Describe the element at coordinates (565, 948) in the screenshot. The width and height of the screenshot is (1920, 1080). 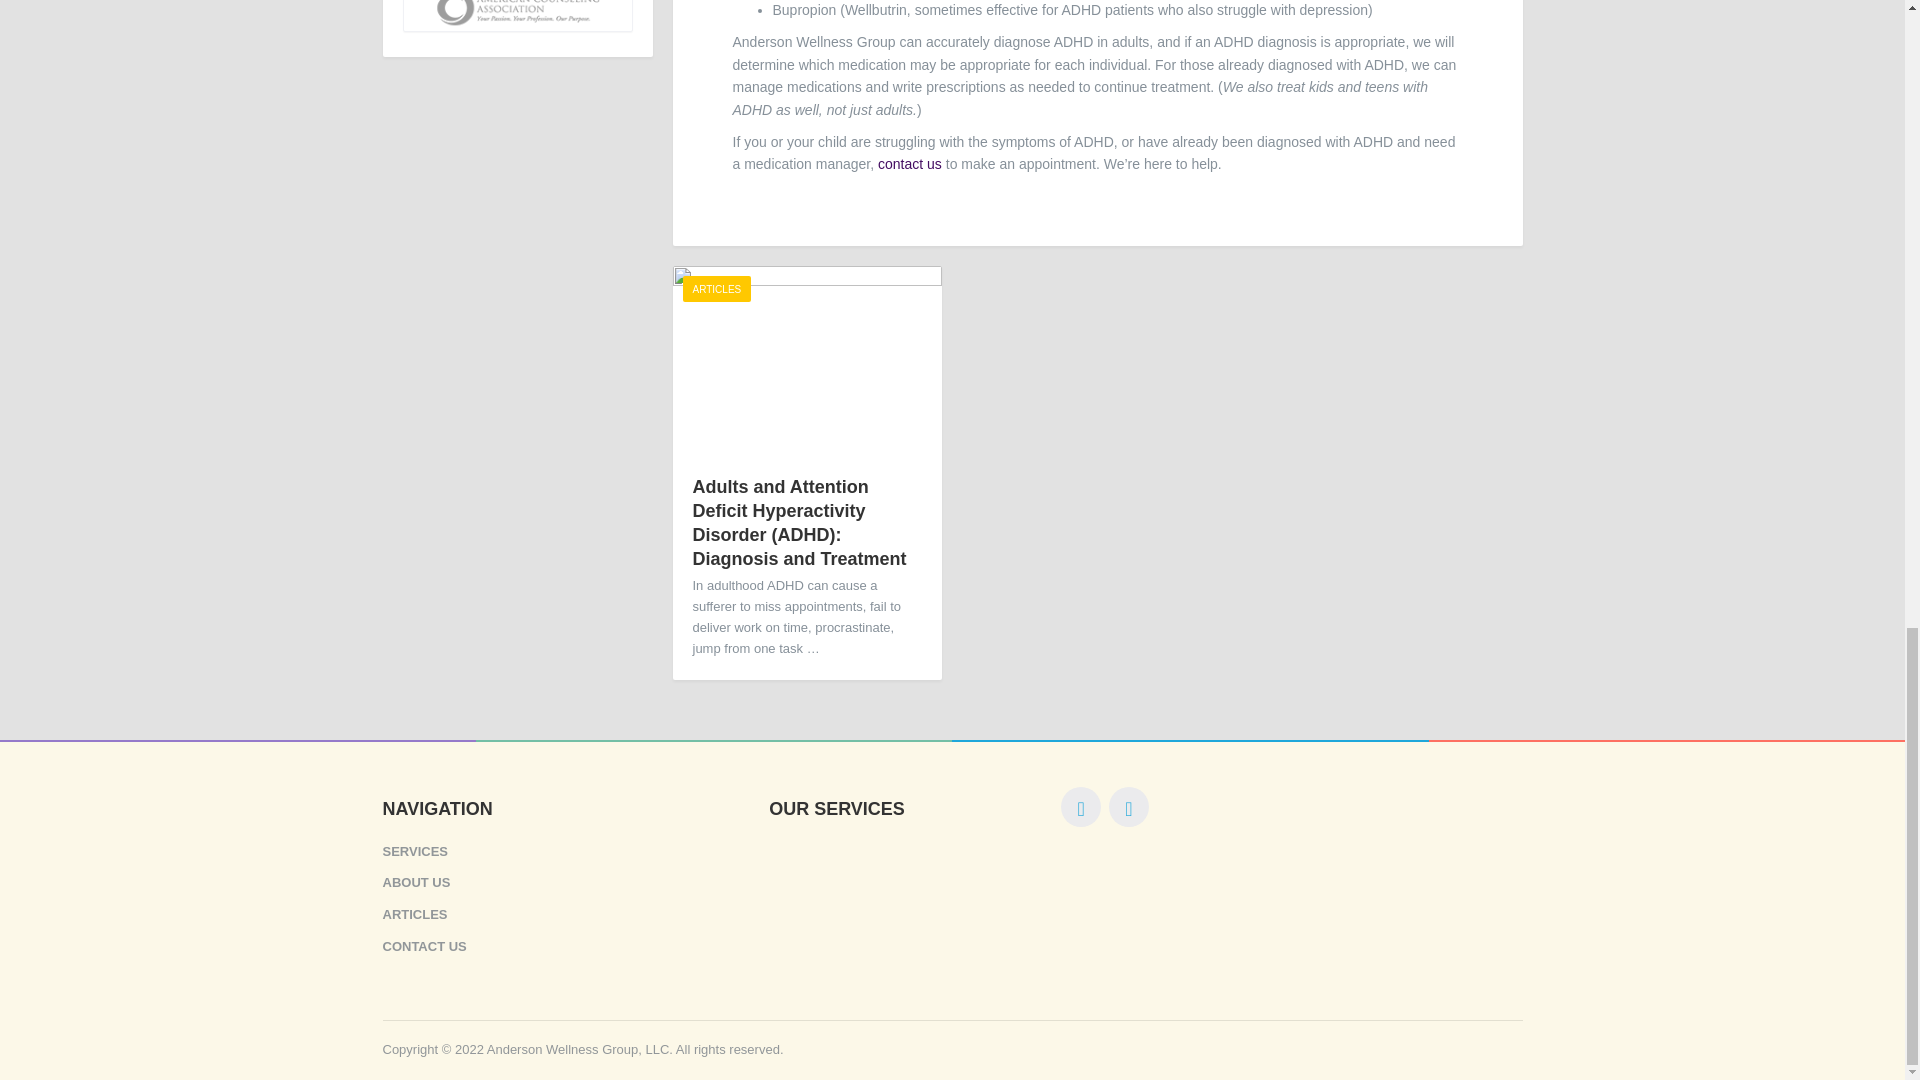
I see `CONTACT US` at that location.